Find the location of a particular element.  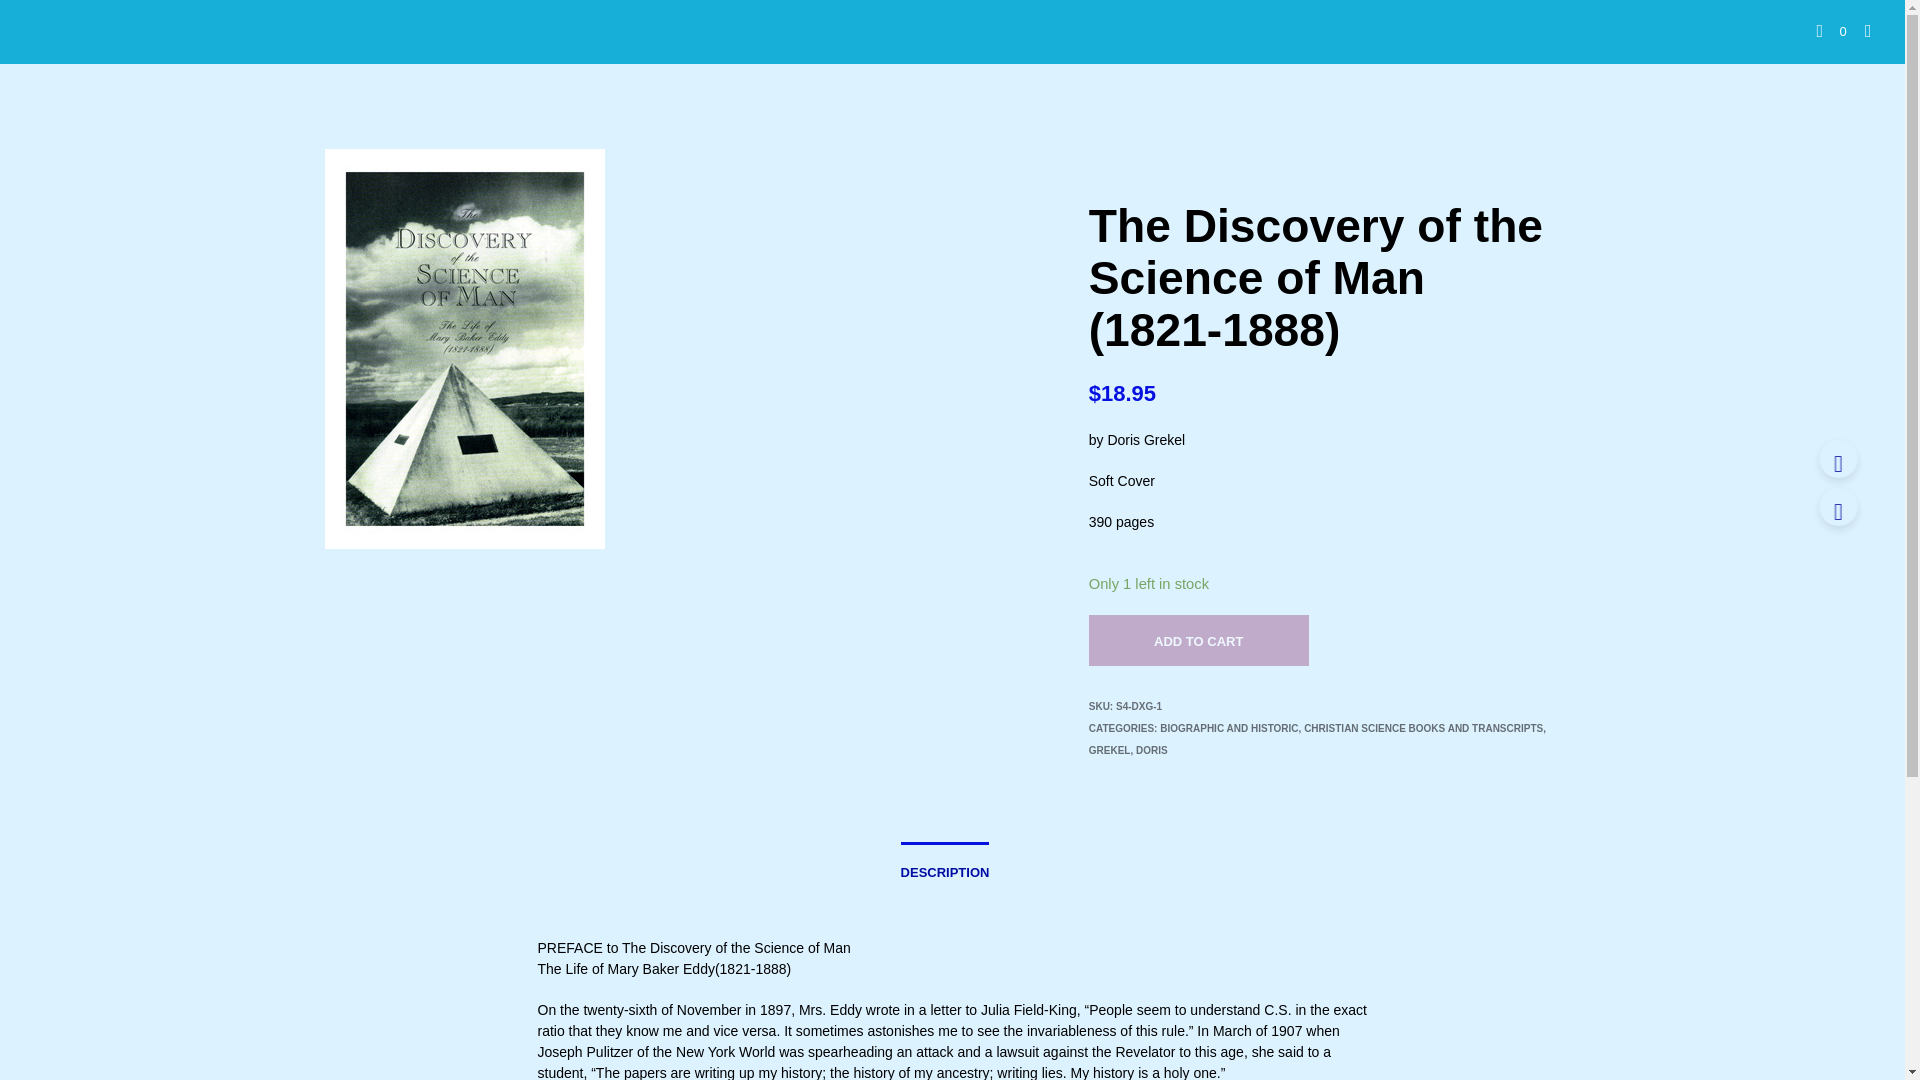

GREKEL, DORIS is located at coordinates (1128, 750).